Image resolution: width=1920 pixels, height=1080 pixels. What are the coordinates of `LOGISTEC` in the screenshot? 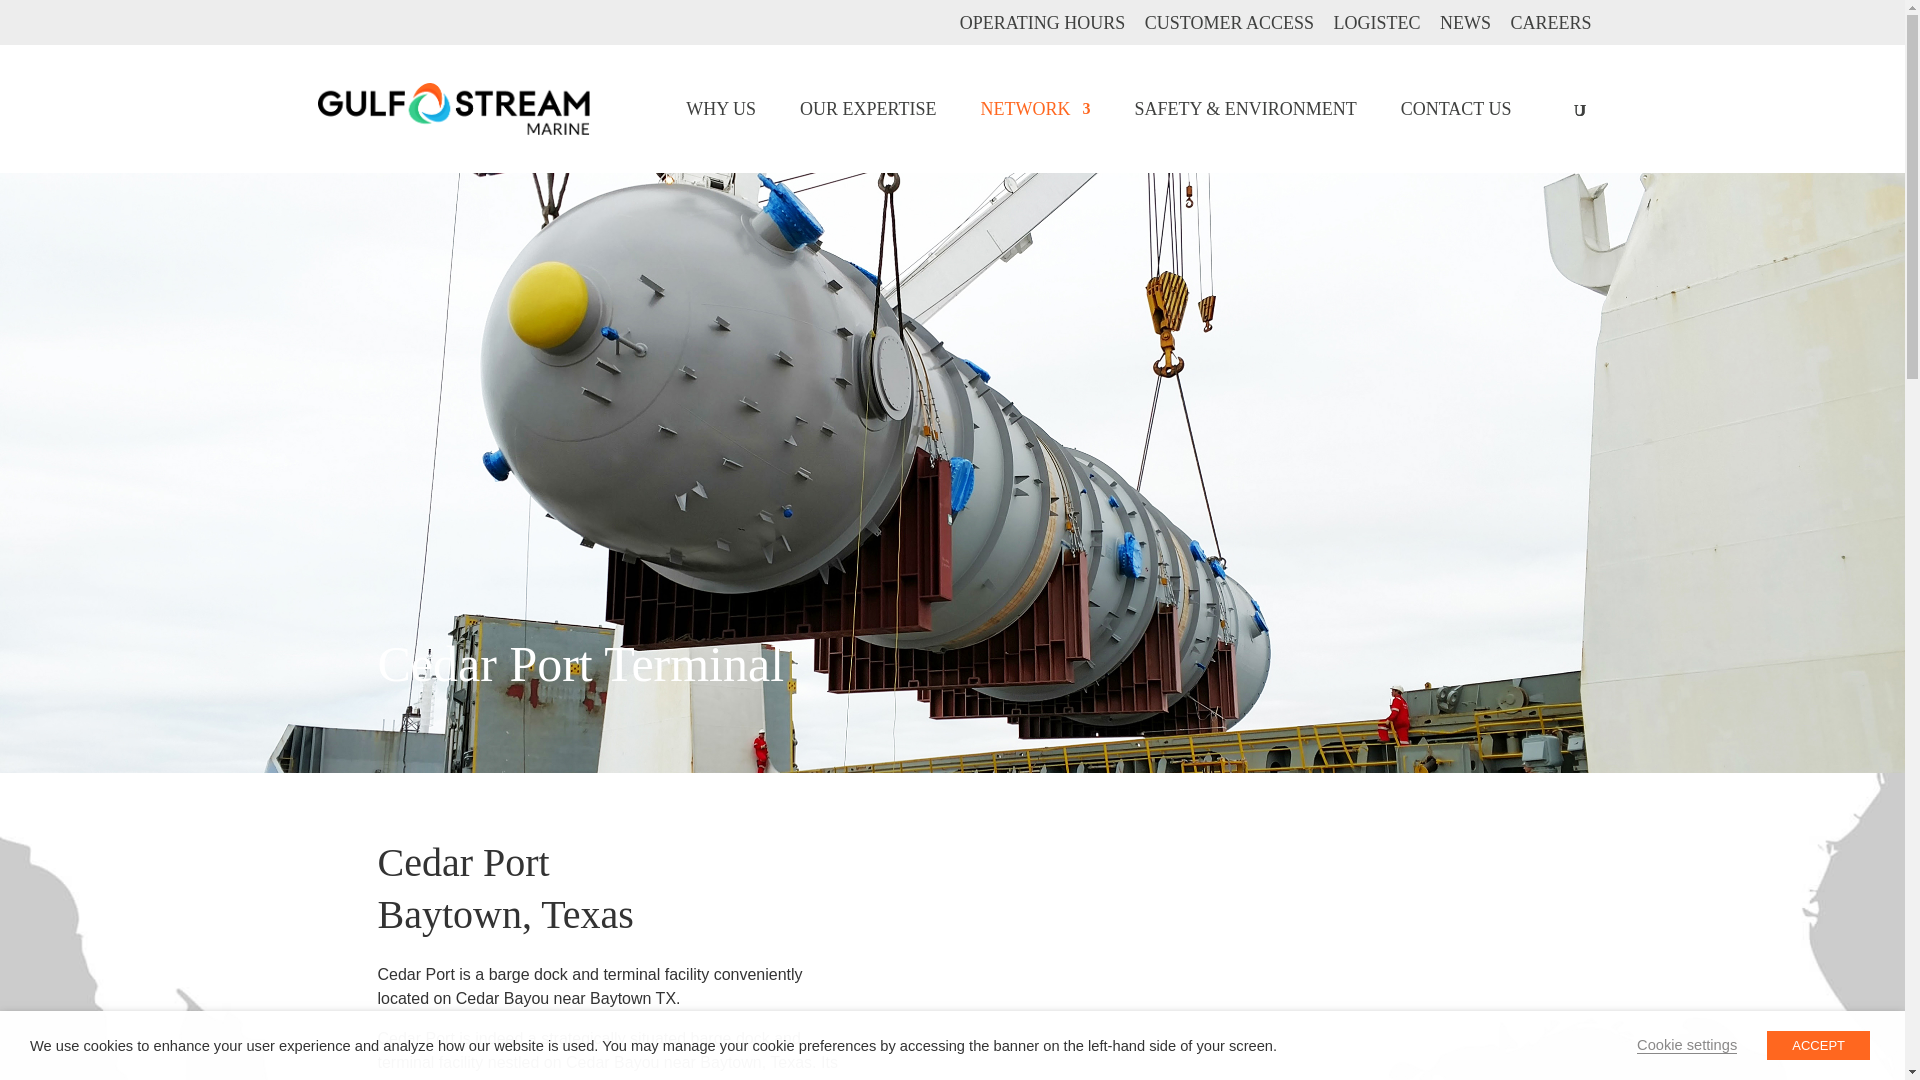 It's located at (1376, 30).